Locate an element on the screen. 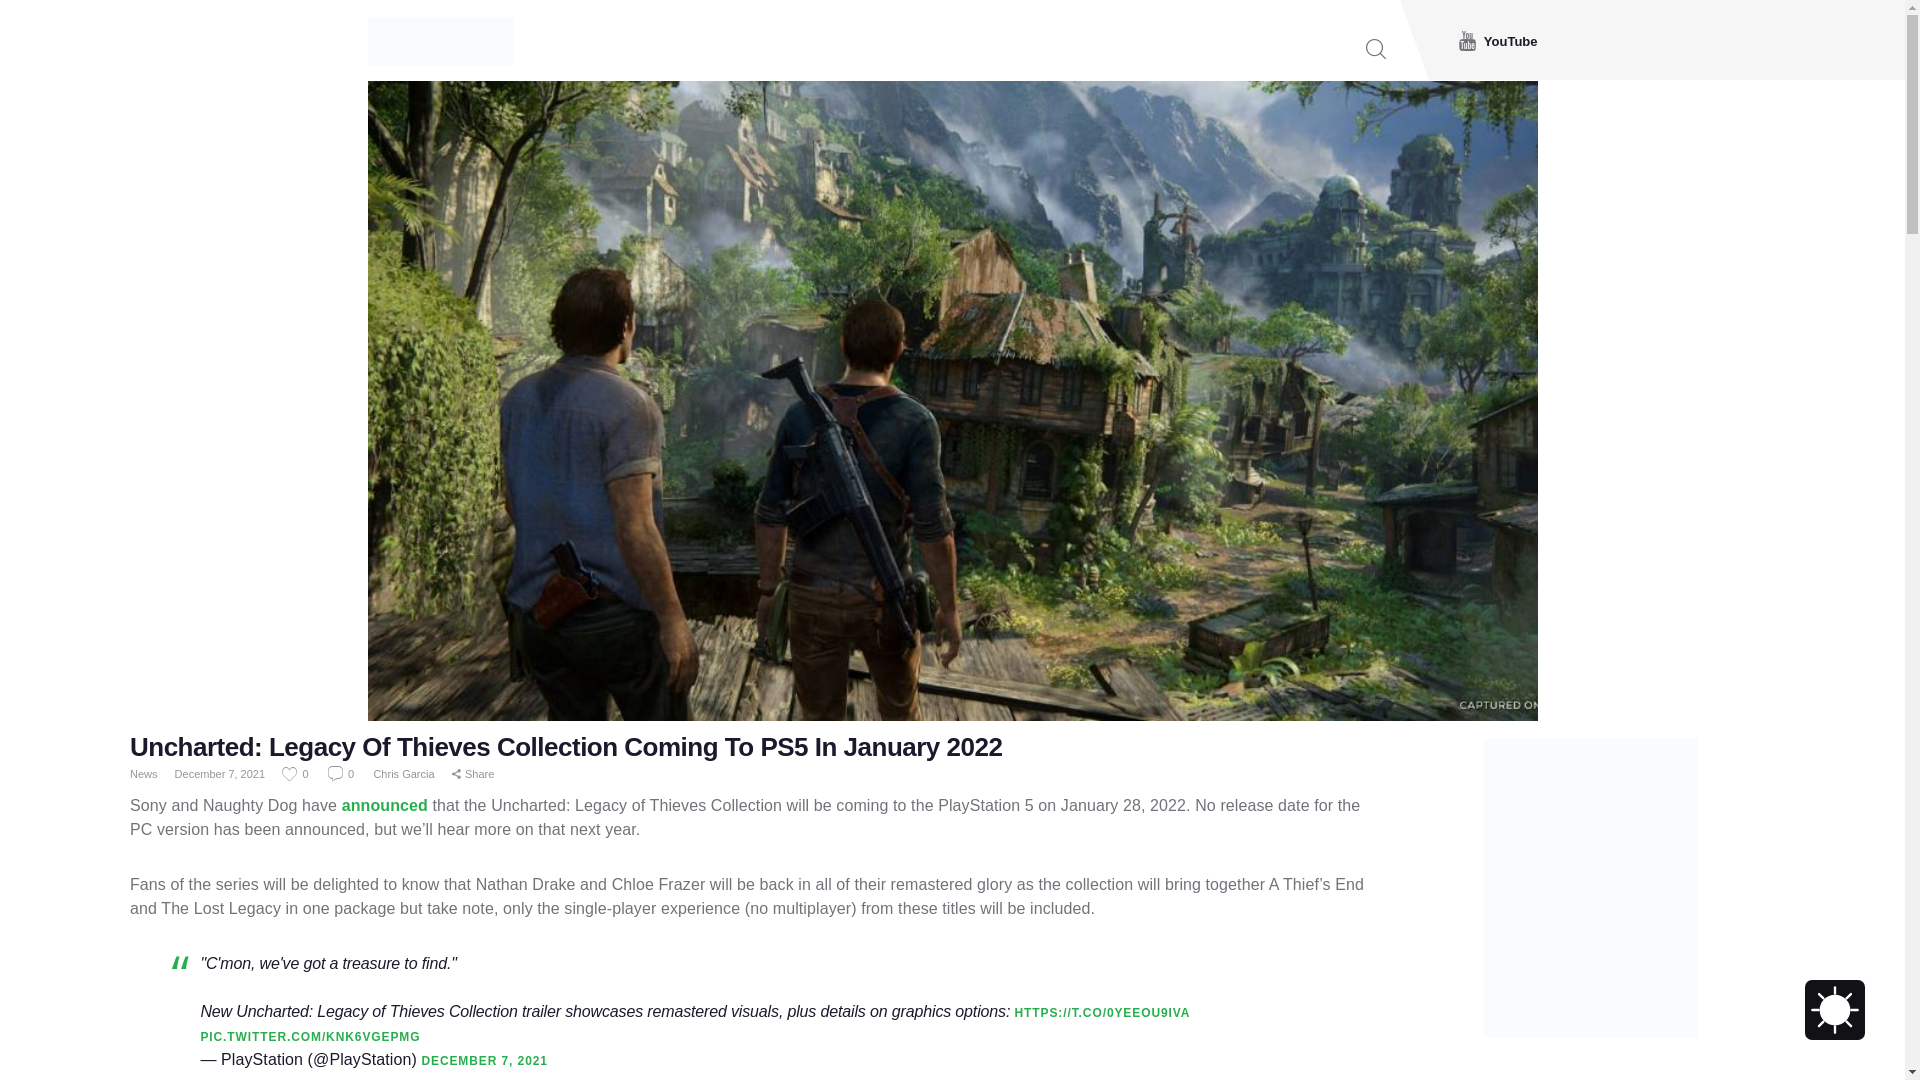 Image resolution: width=1920 pixels, height=1080 pixels. 0 is located at coordinates (296, 773).